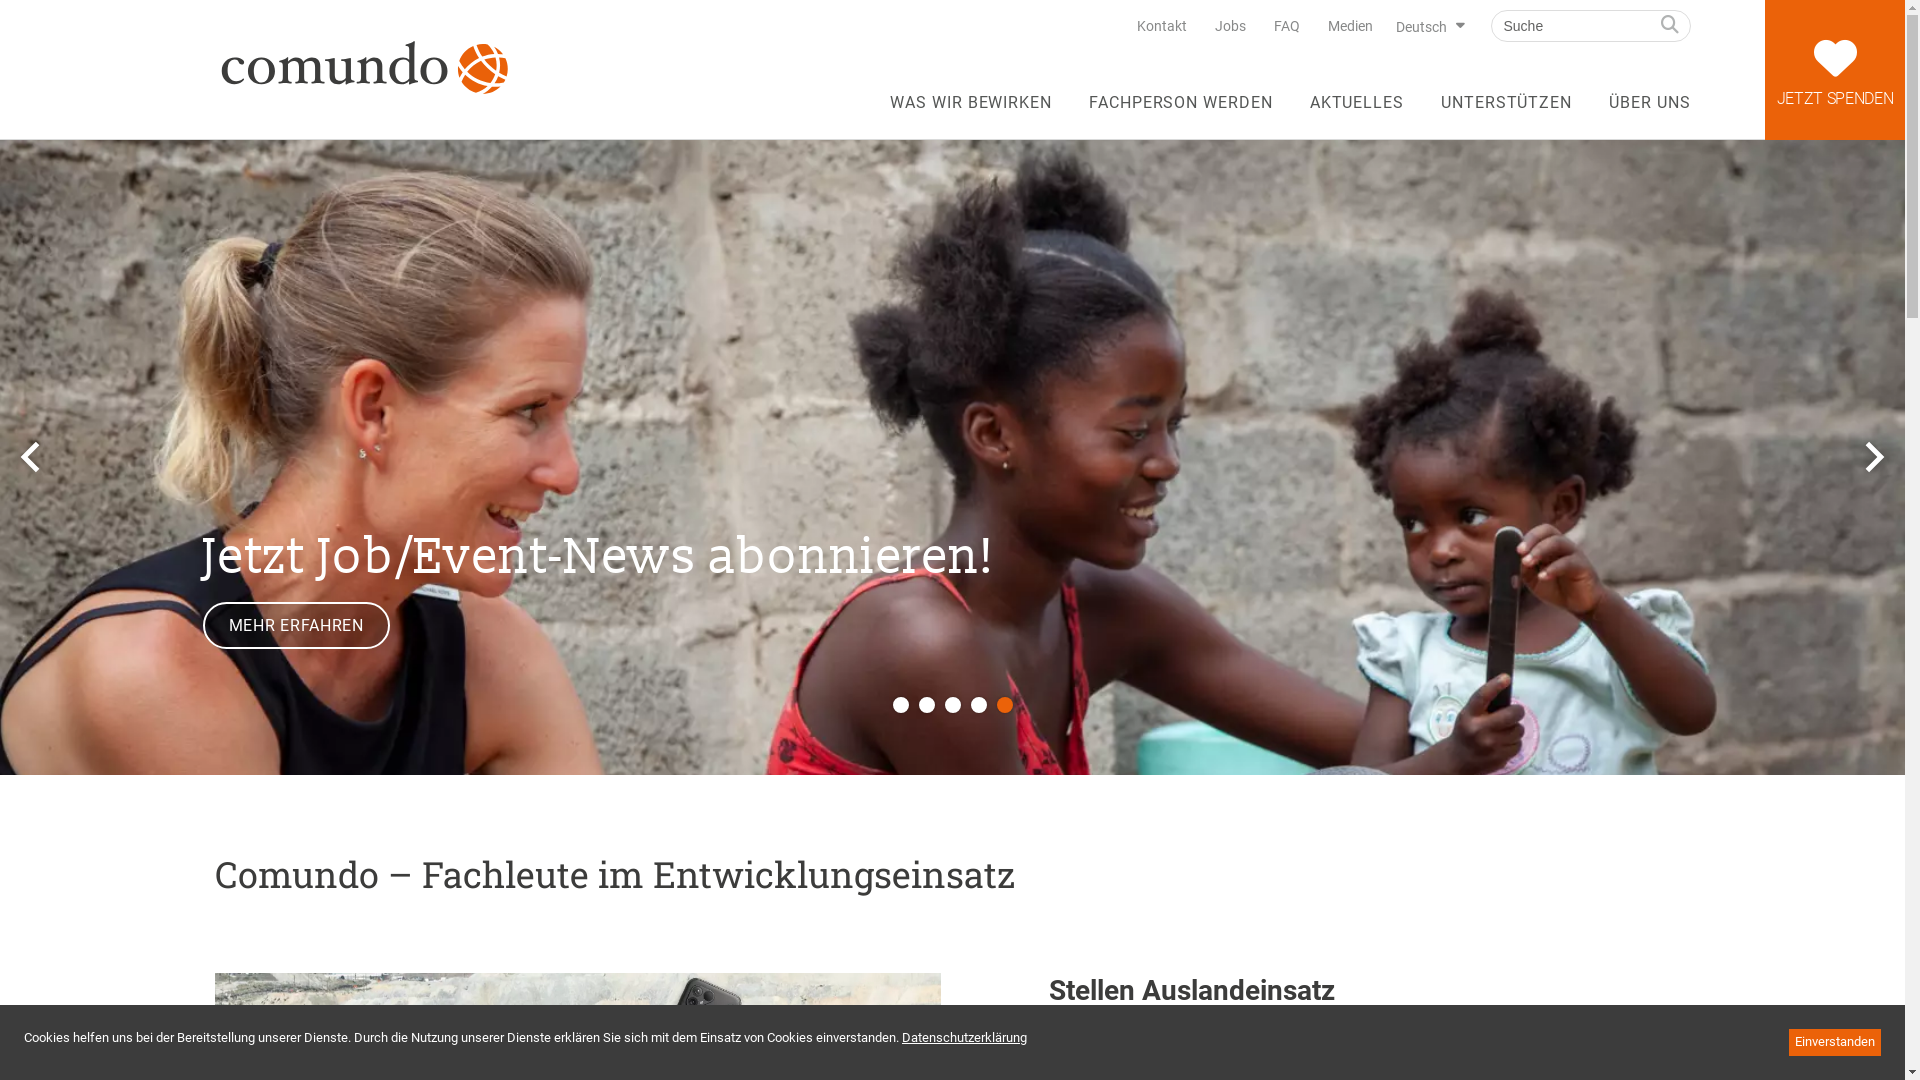 The height and width of the screenshot is (1080, 1920). What do you see at coordinates (1004, 705) in the screenshot?
I see `5` at bounding box center [1004, 705].